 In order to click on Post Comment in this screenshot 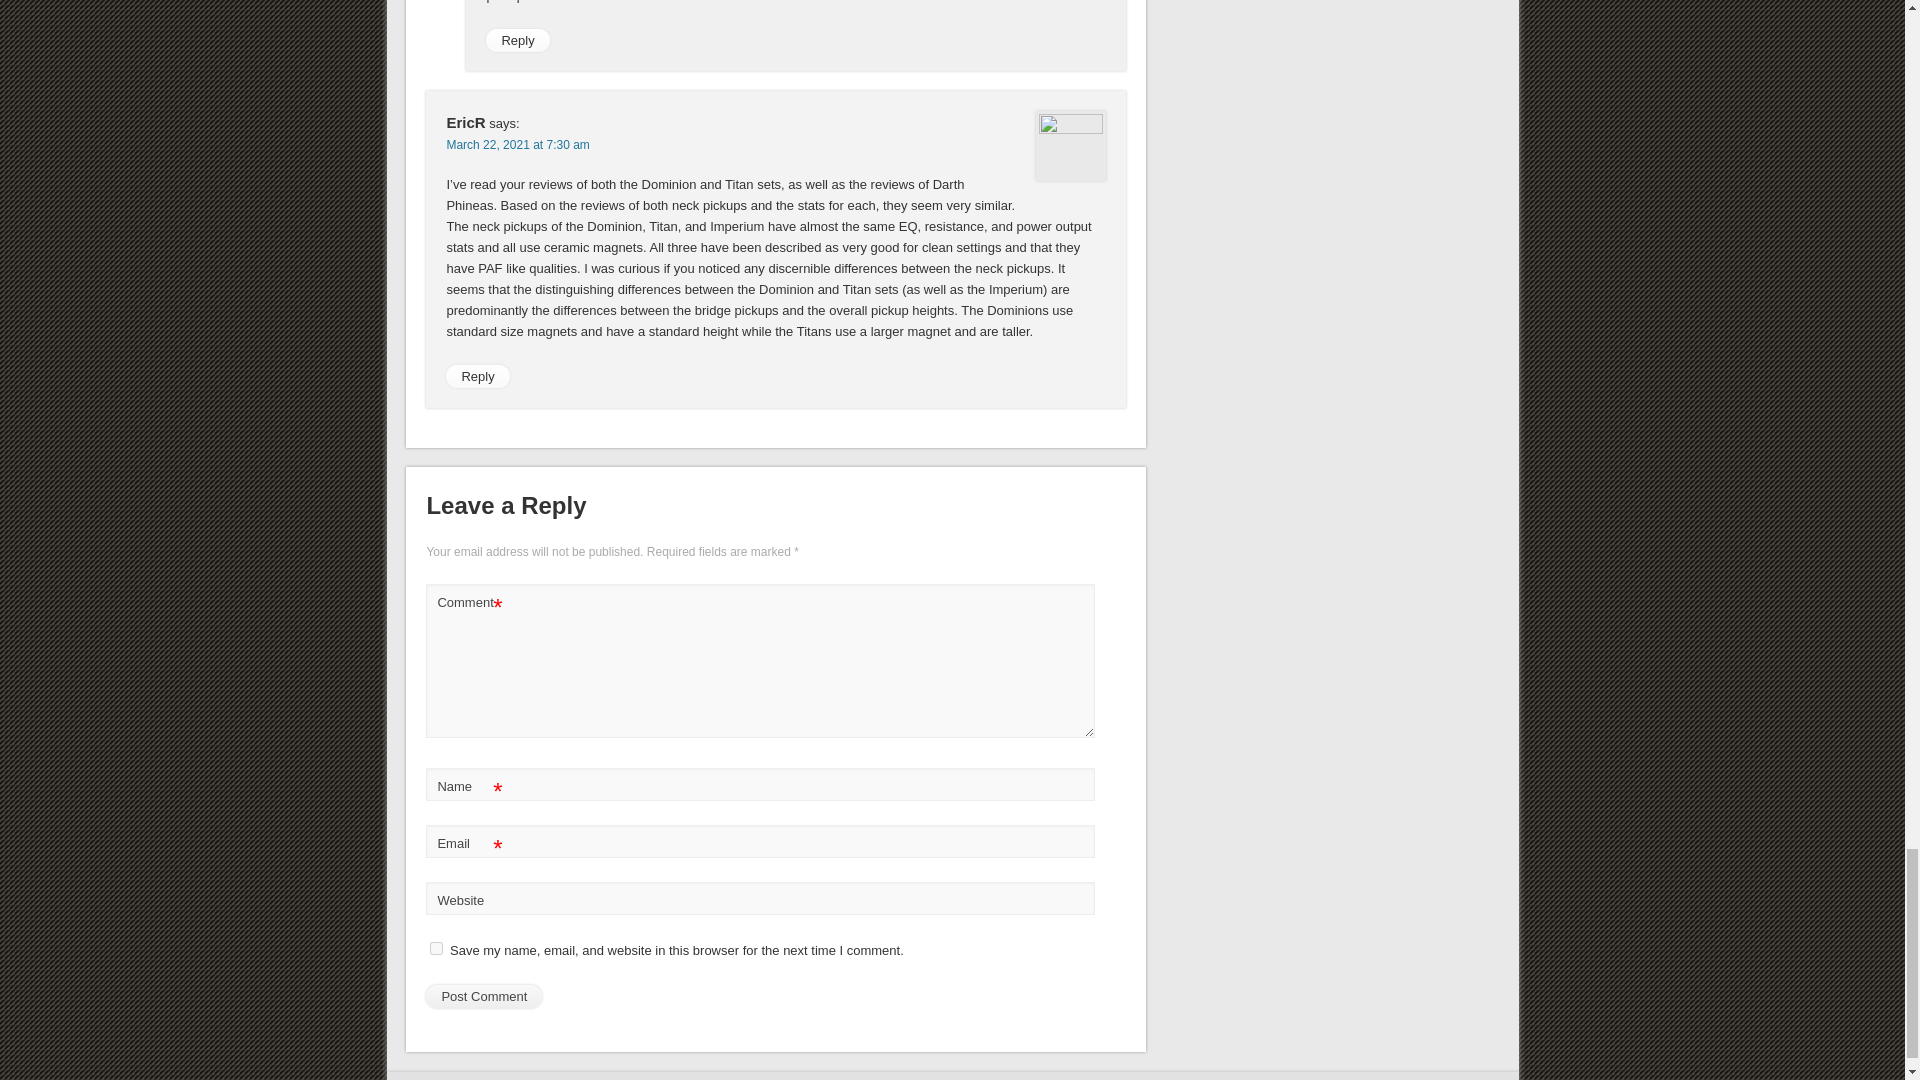, I will do `click(484, 996)`.